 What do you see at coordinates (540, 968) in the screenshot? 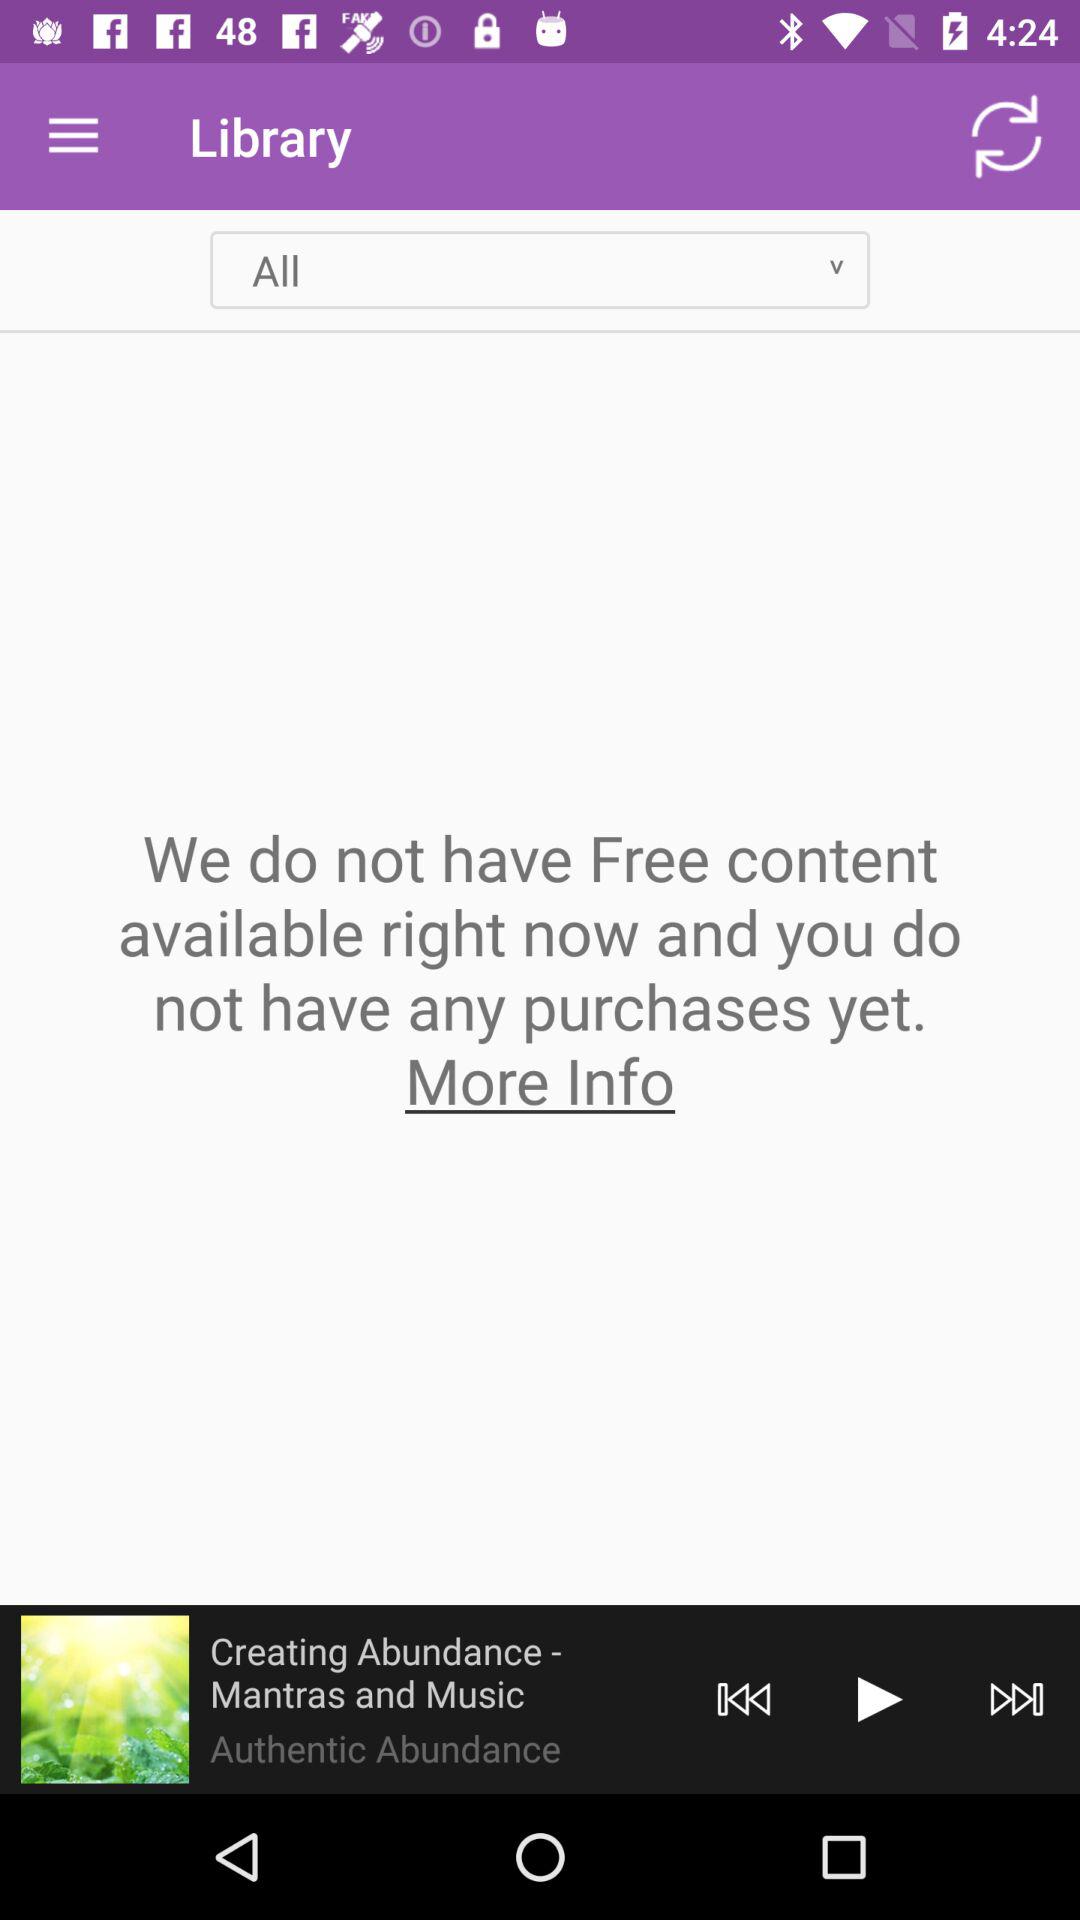
I see `choose the item at the center` at bounding box center [540, 968].